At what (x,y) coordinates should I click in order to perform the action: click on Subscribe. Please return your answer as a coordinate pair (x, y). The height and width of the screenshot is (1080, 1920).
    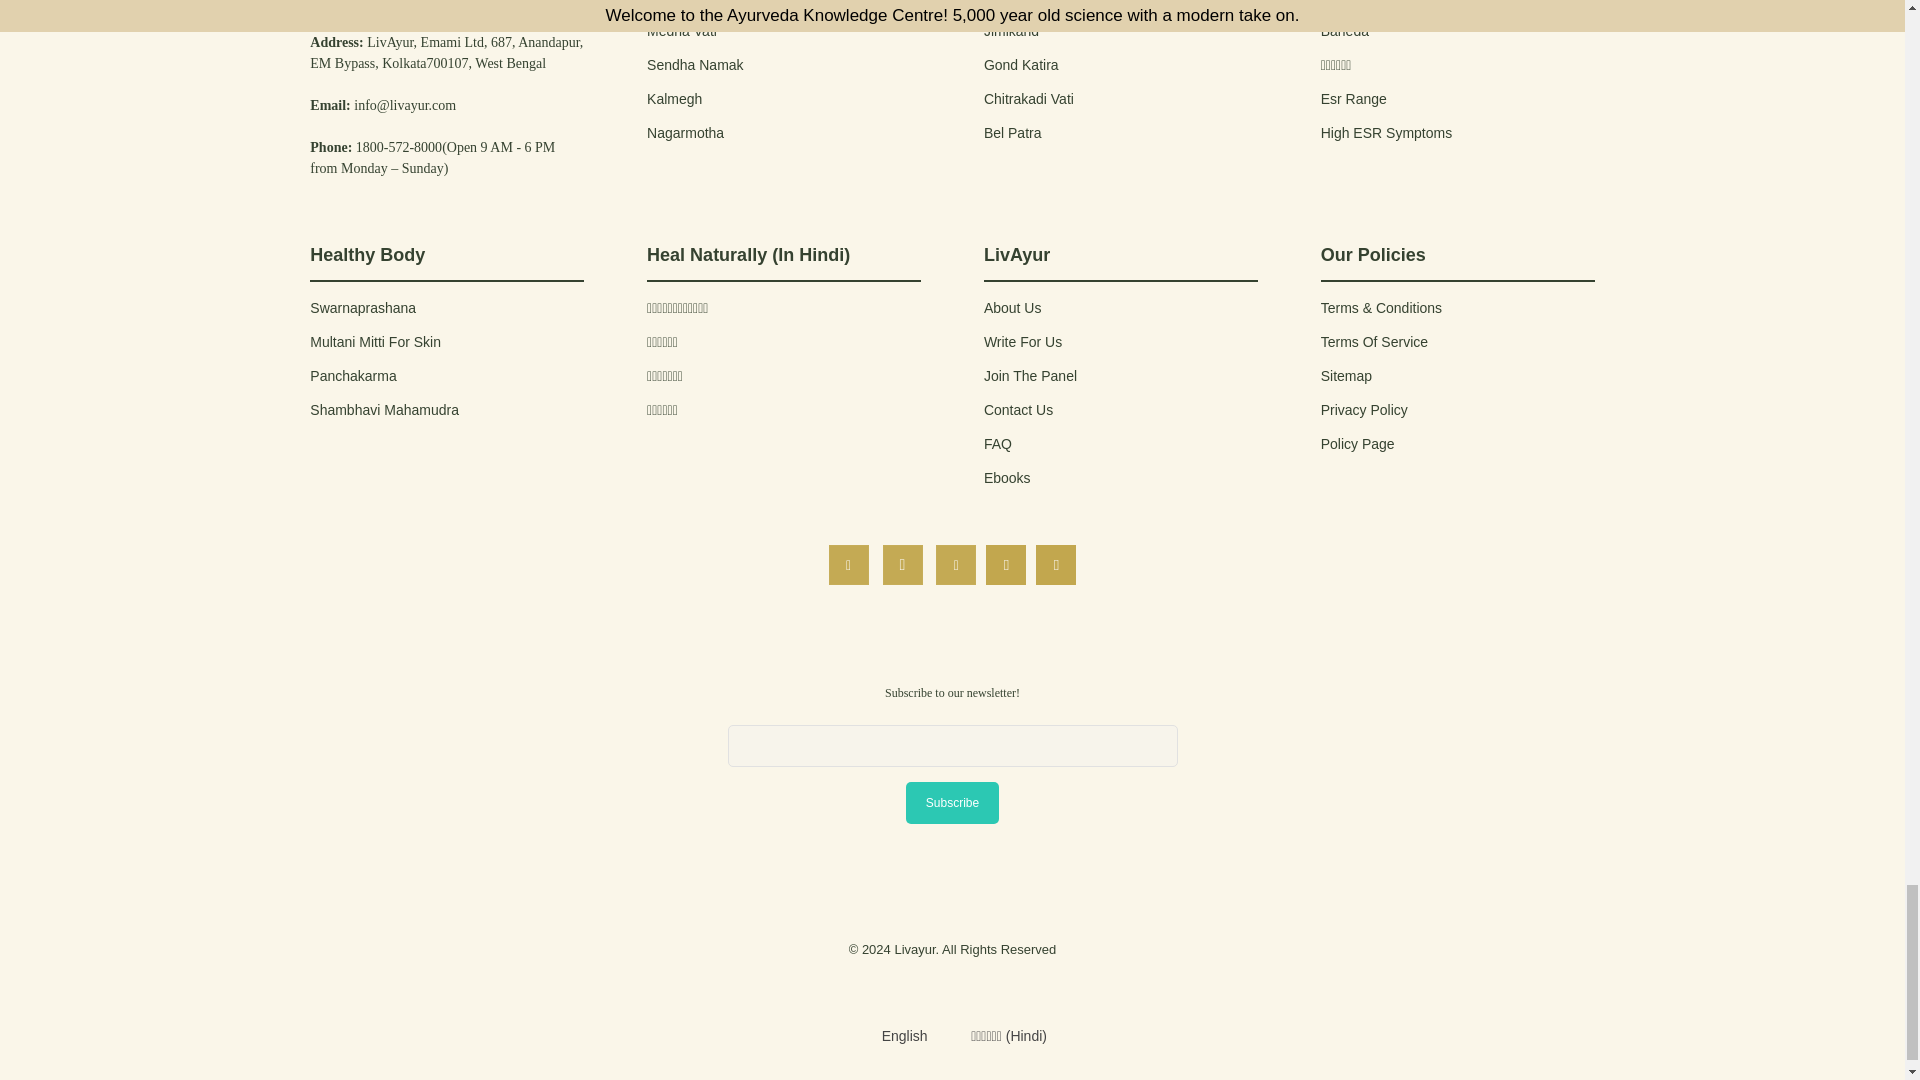
    Looking at the image, I should click on (952, 802).